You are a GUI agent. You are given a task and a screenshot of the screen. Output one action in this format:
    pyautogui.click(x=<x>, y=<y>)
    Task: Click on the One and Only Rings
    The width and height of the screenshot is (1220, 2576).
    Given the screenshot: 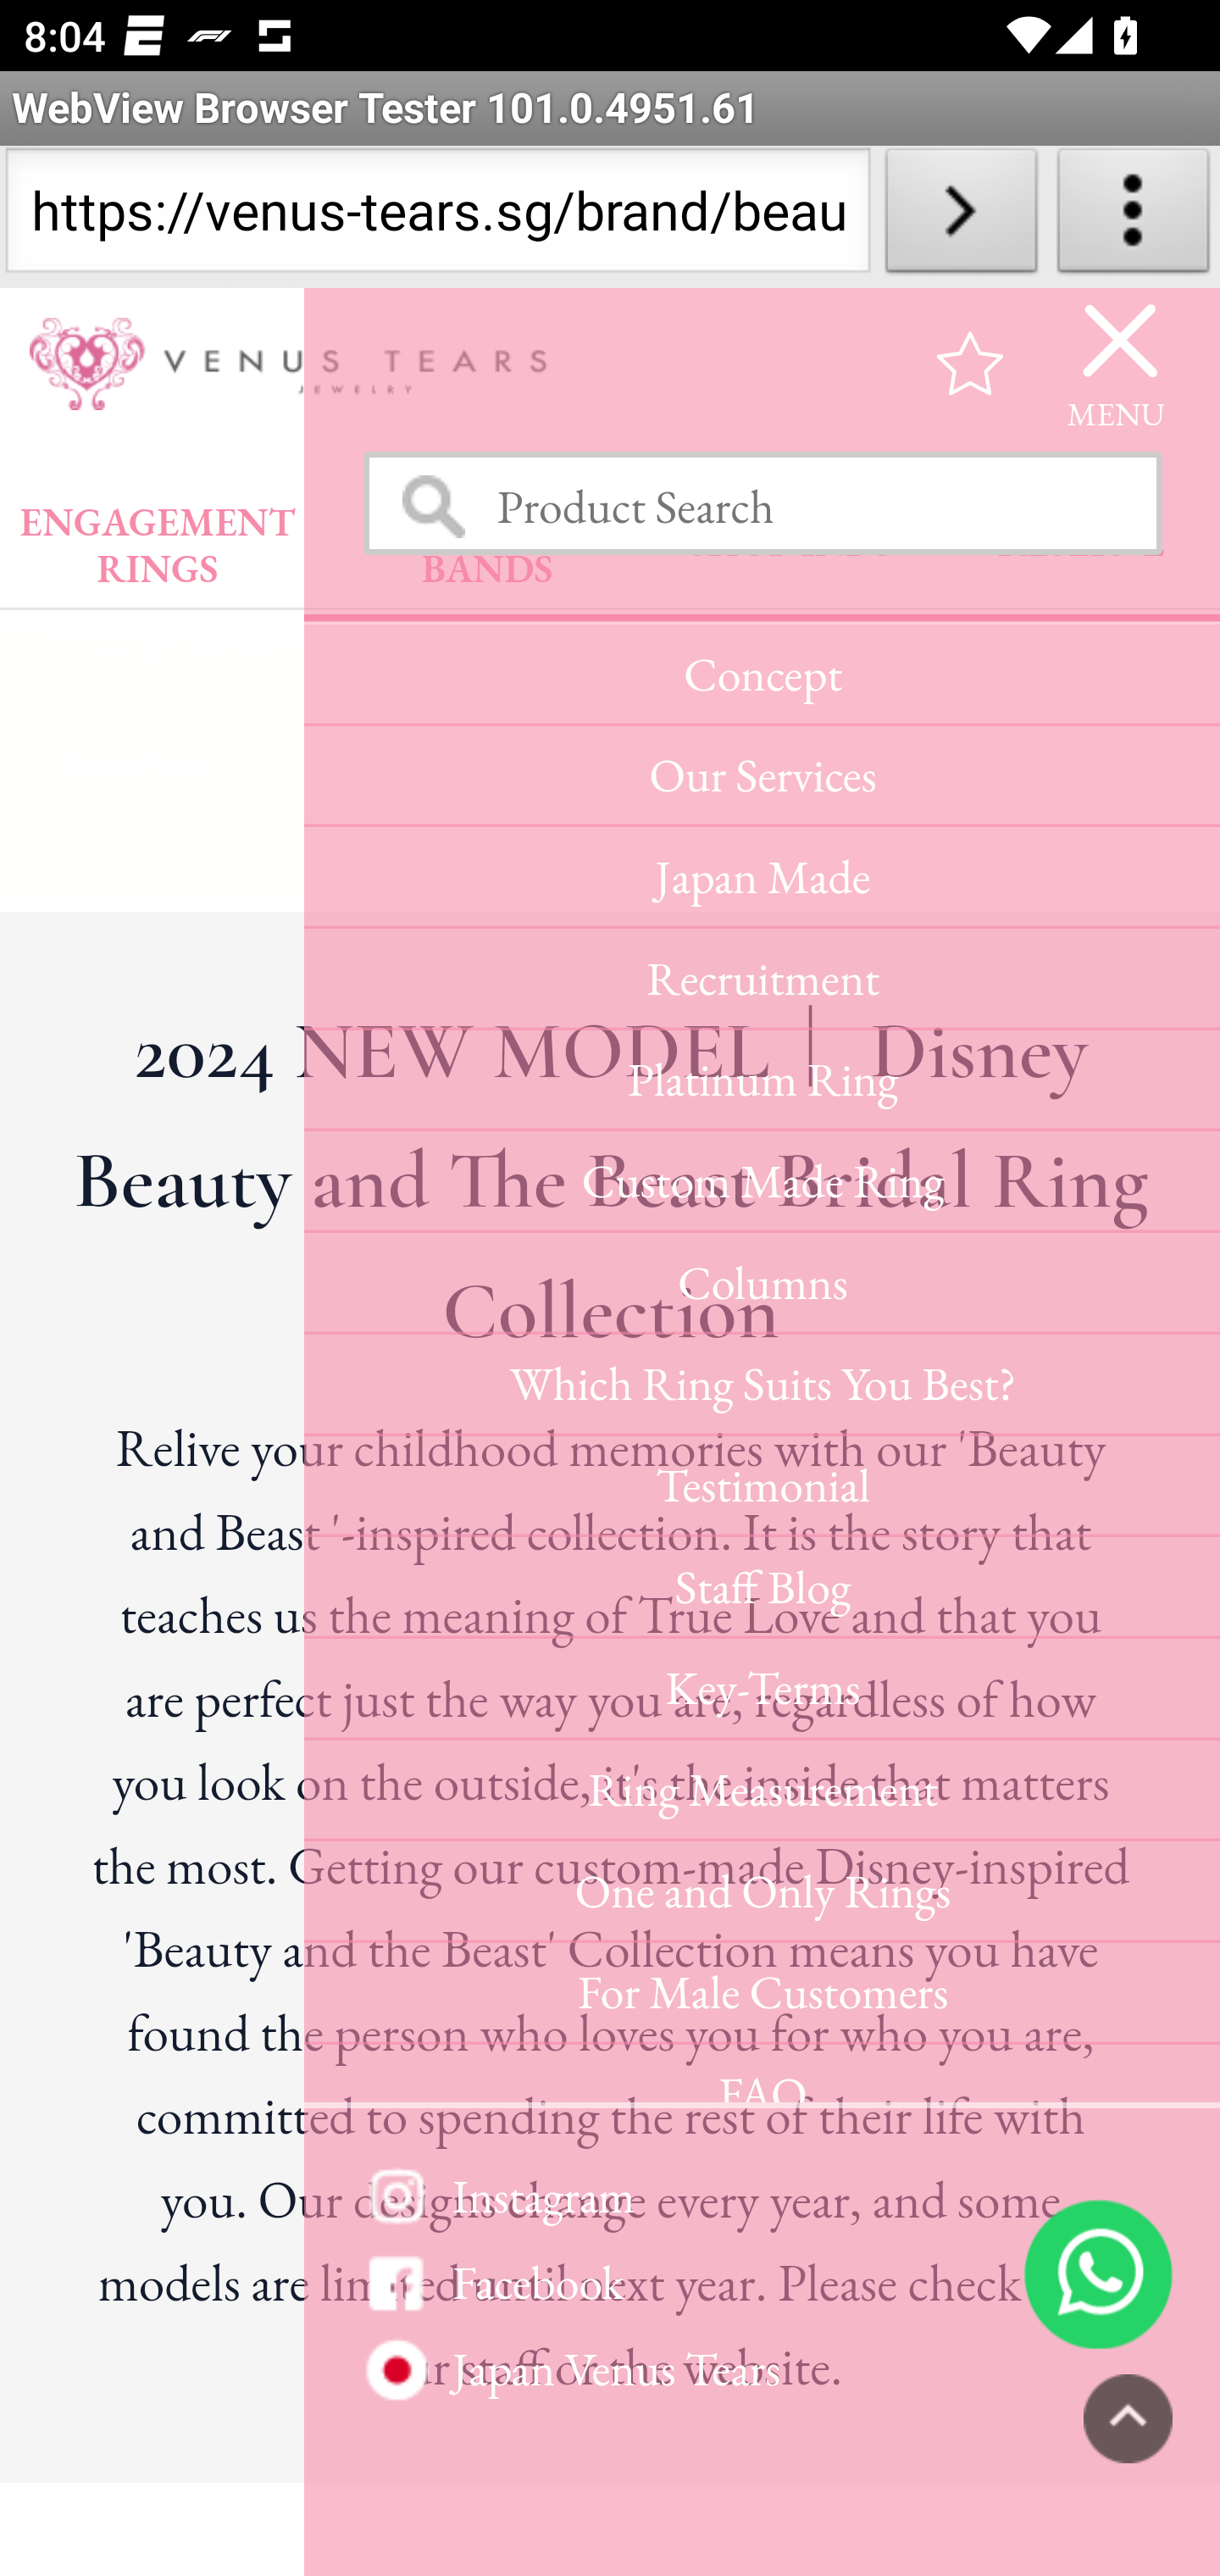 What is the action you would take?
    pyautogui.click(x=761, y=1893)
    